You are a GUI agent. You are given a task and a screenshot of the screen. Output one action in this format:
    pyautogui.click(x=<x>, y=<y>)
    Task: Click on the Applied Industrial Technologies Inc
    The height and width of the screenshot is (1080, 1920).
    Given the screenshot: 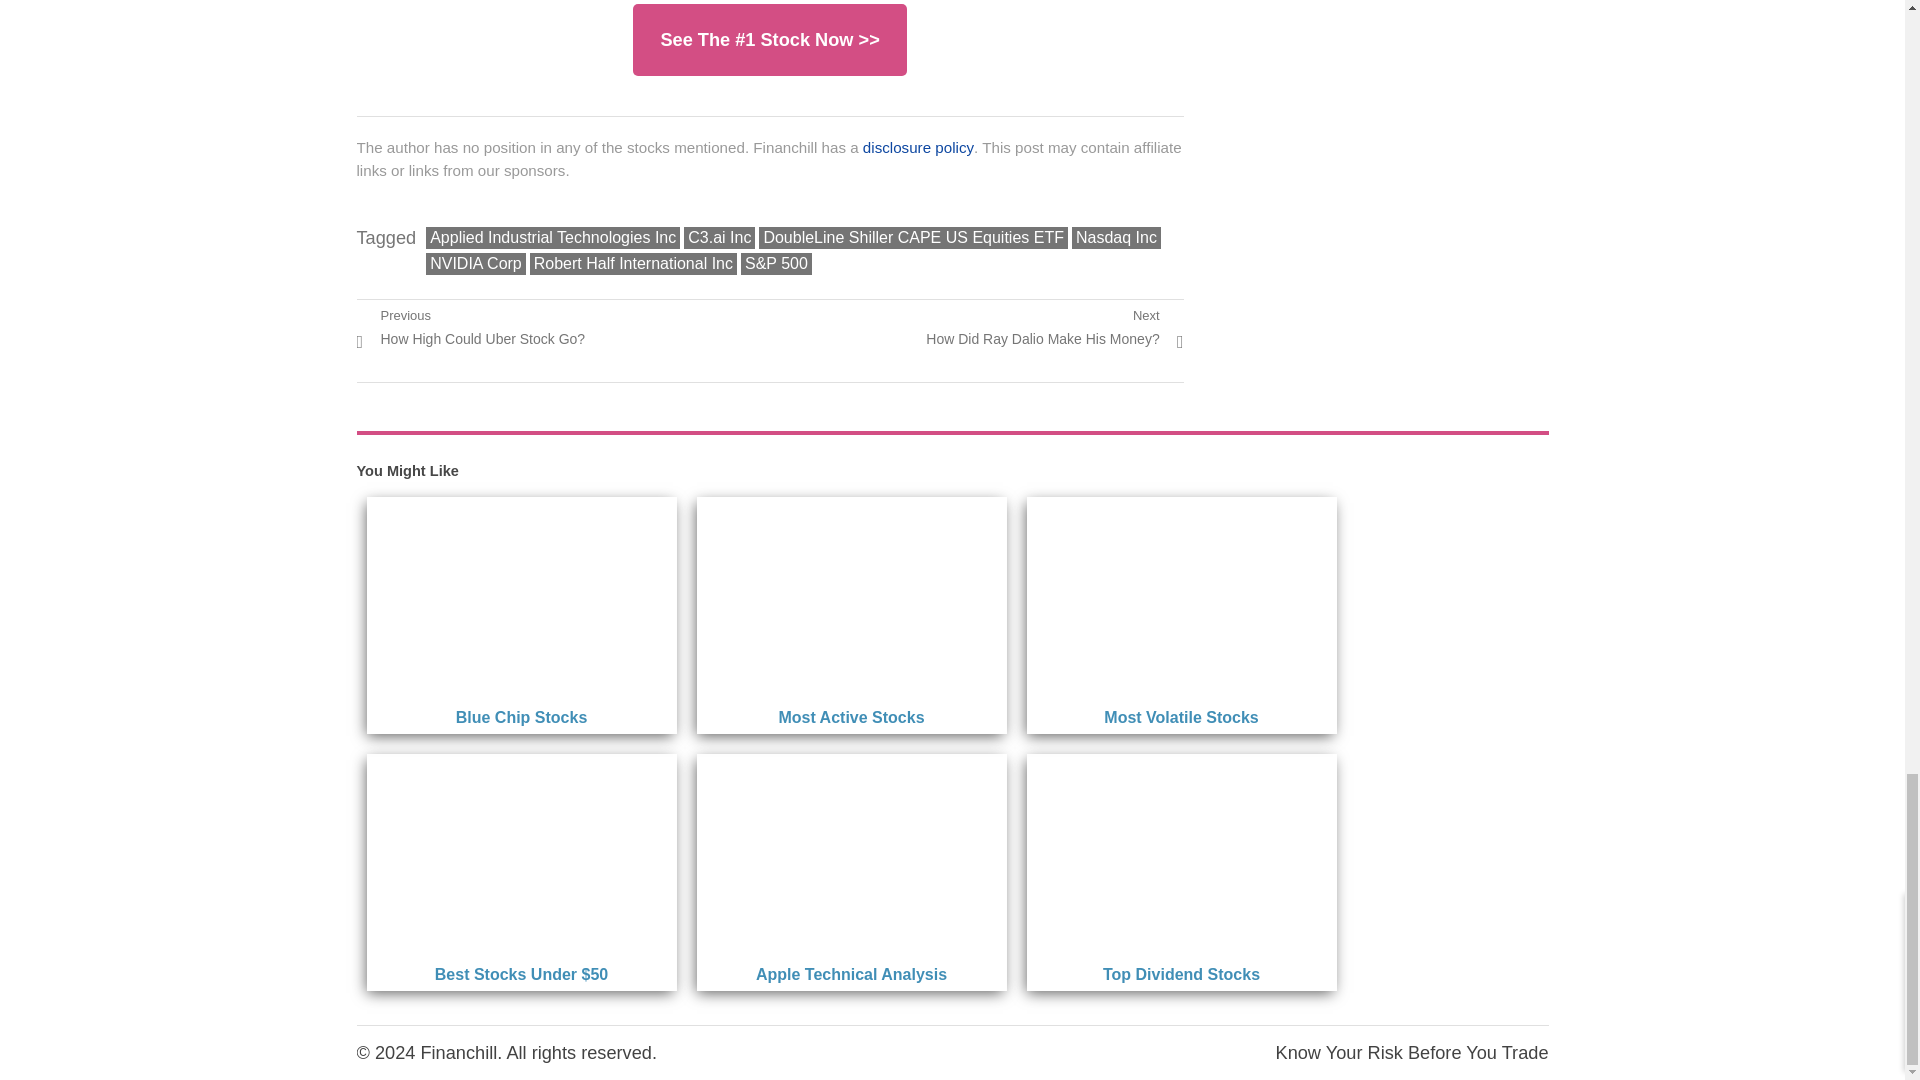 What is the action you would take?
    pyautogui.click(x=552, y=238)
    